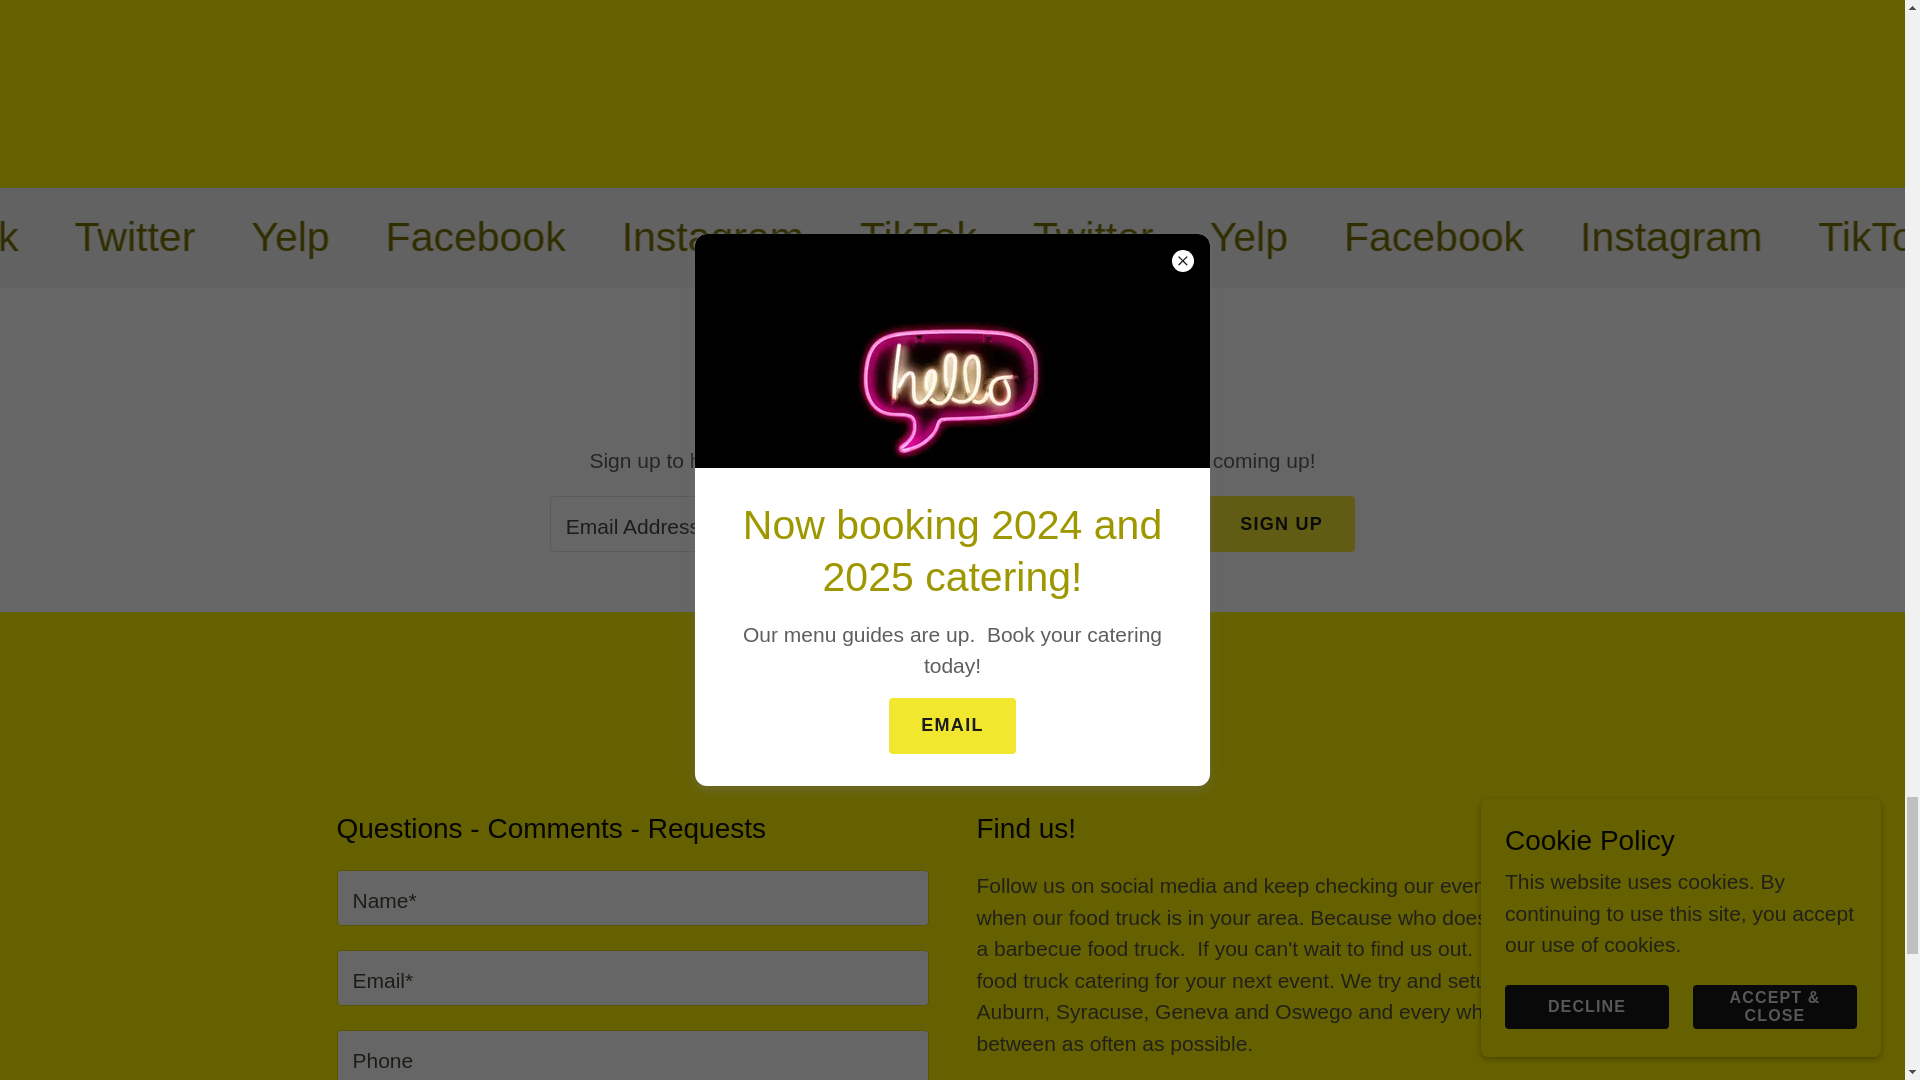  I want to click on Twitter, so click(660, 237).